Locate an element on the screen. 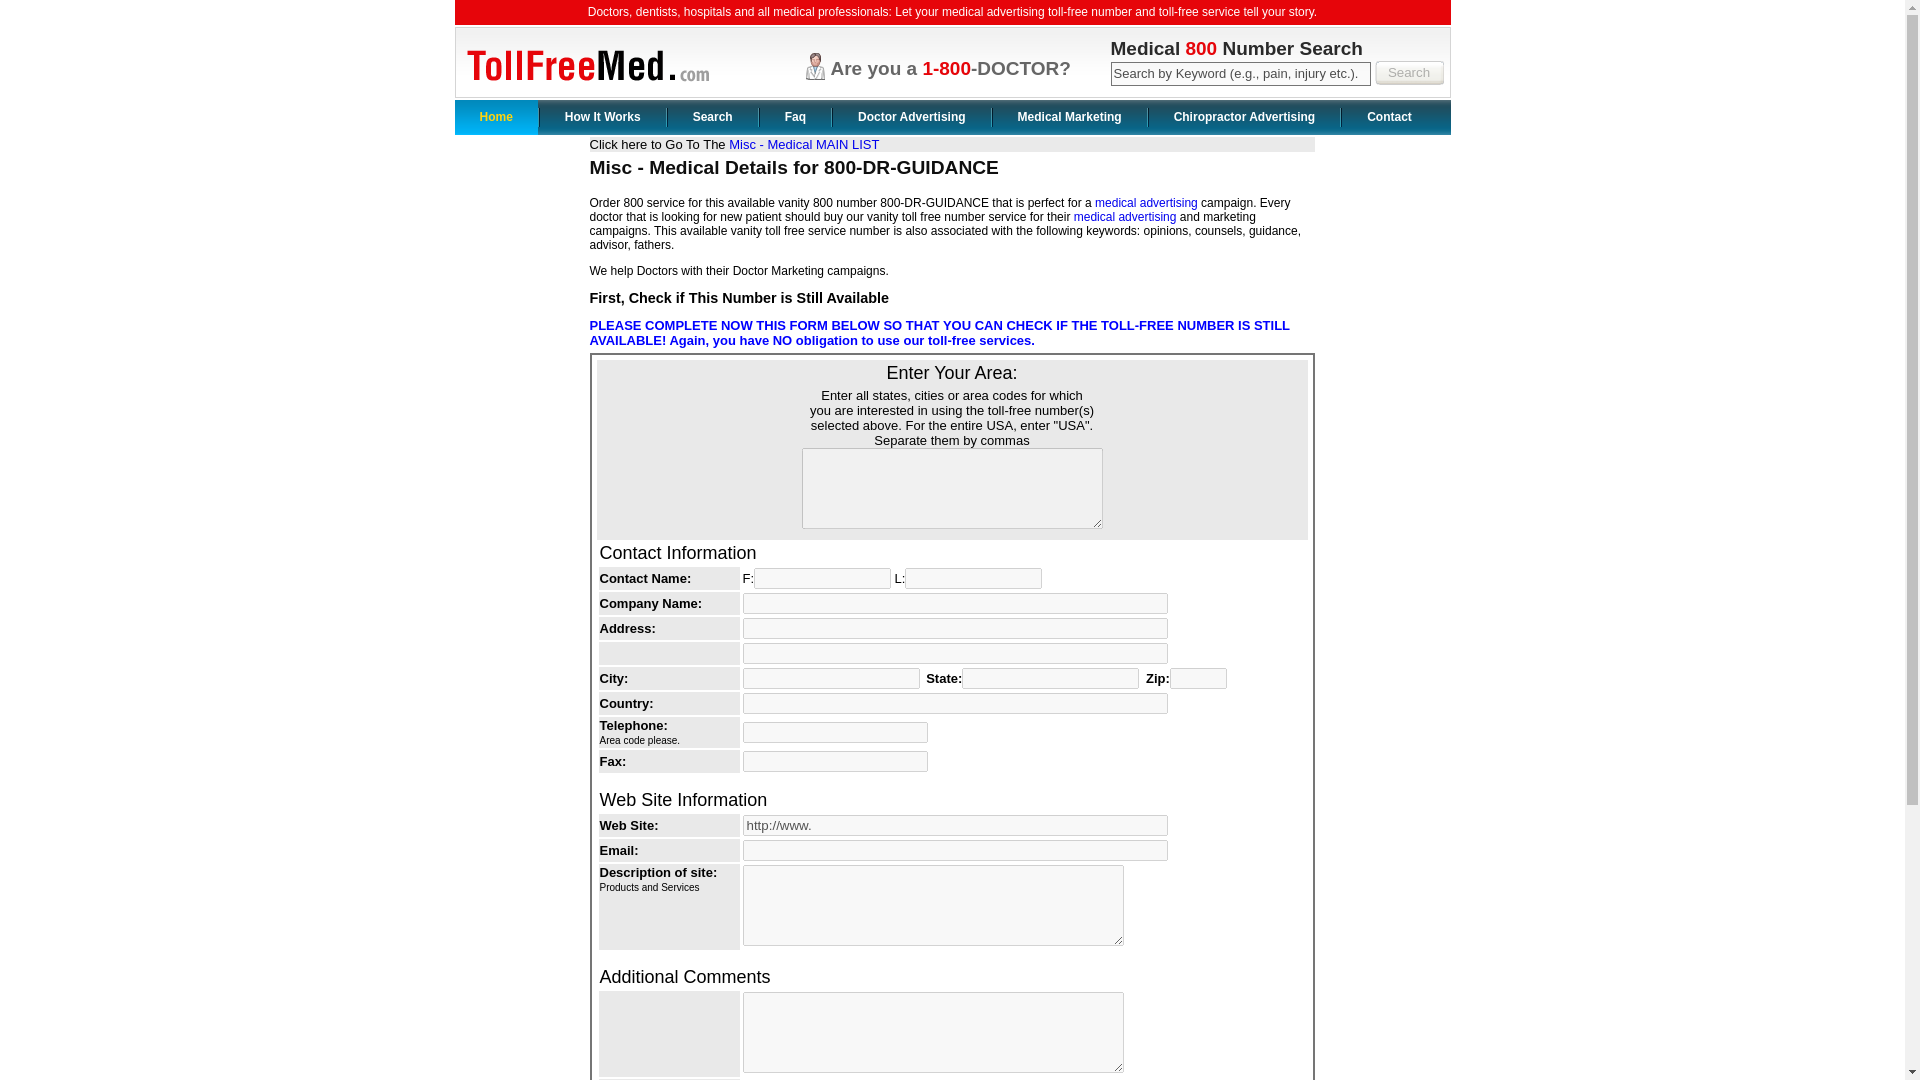  Contact is located at coordinates (1389, 118).